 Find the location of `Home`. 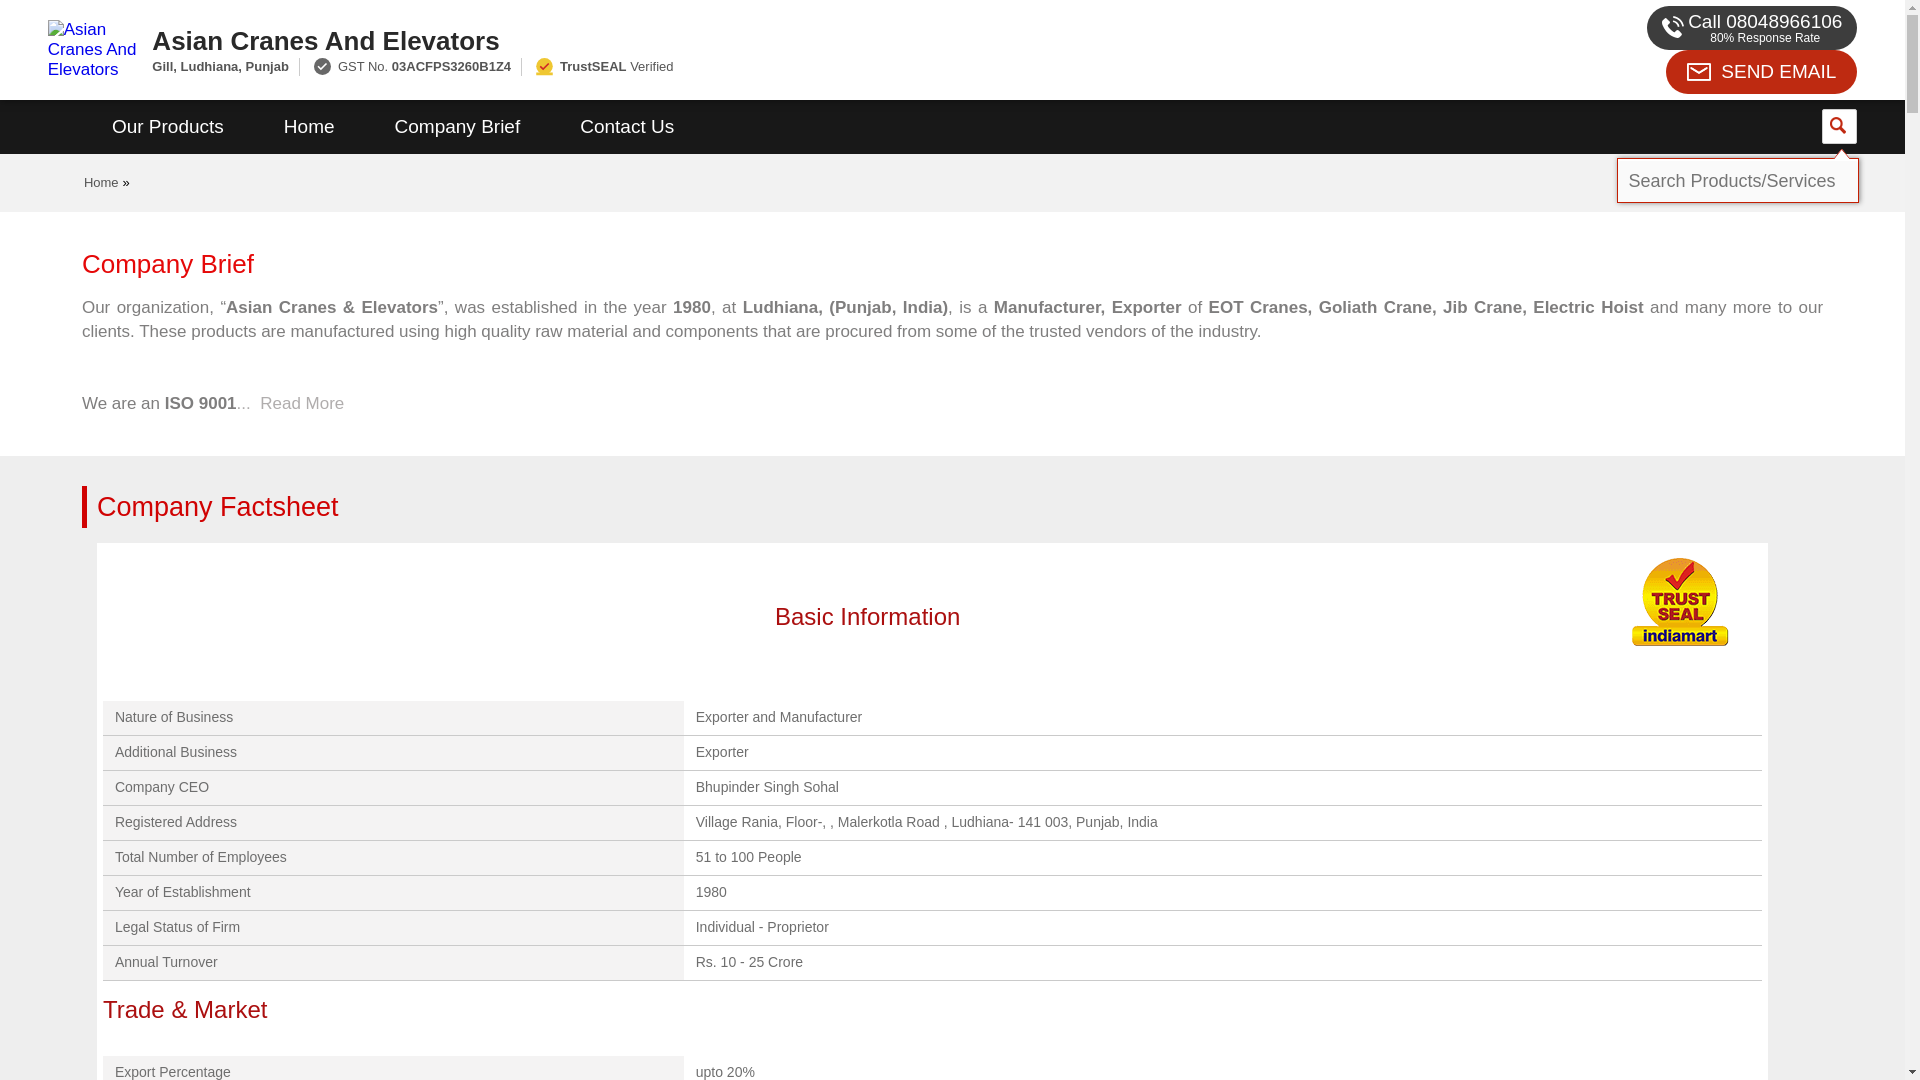

Home is located at coordinates (102, 182).